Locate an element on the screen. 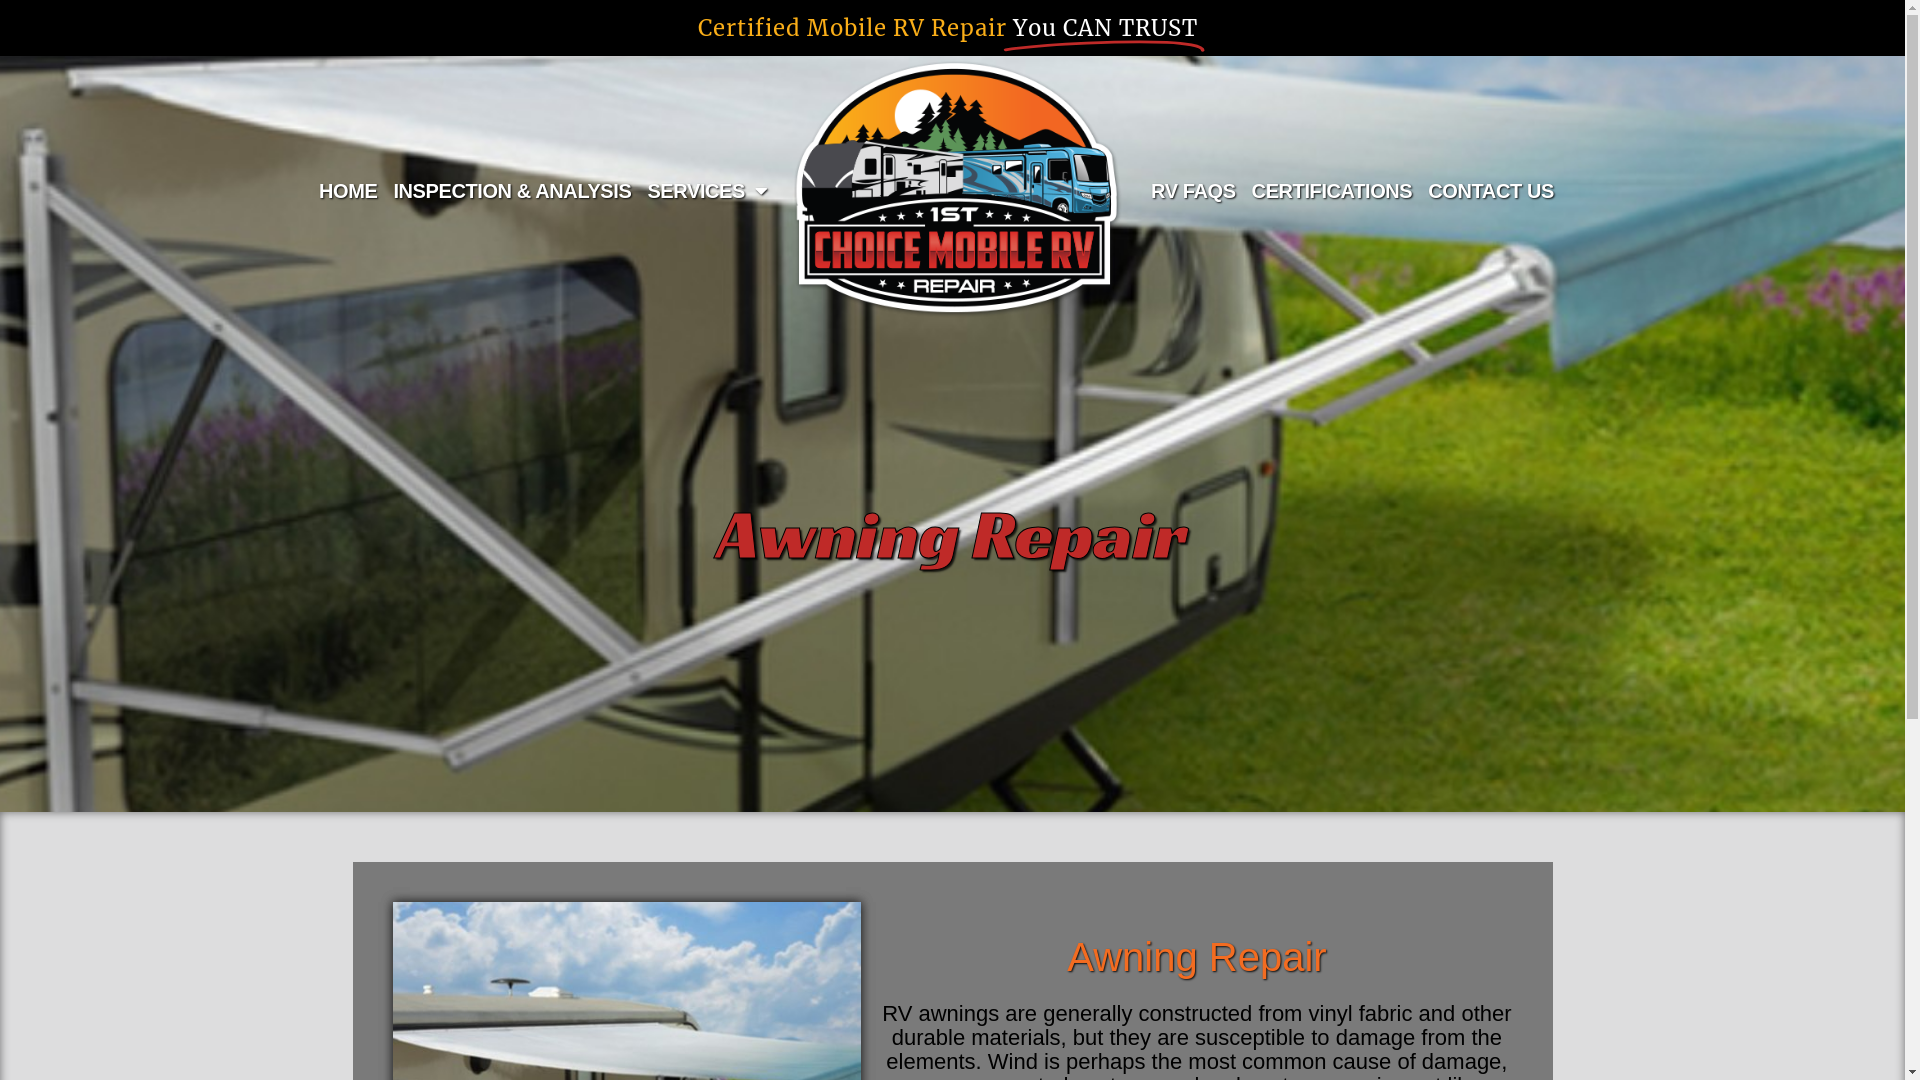 The image size is (1920, 1080). CONTACT US is located at coordinates (1491, 191).